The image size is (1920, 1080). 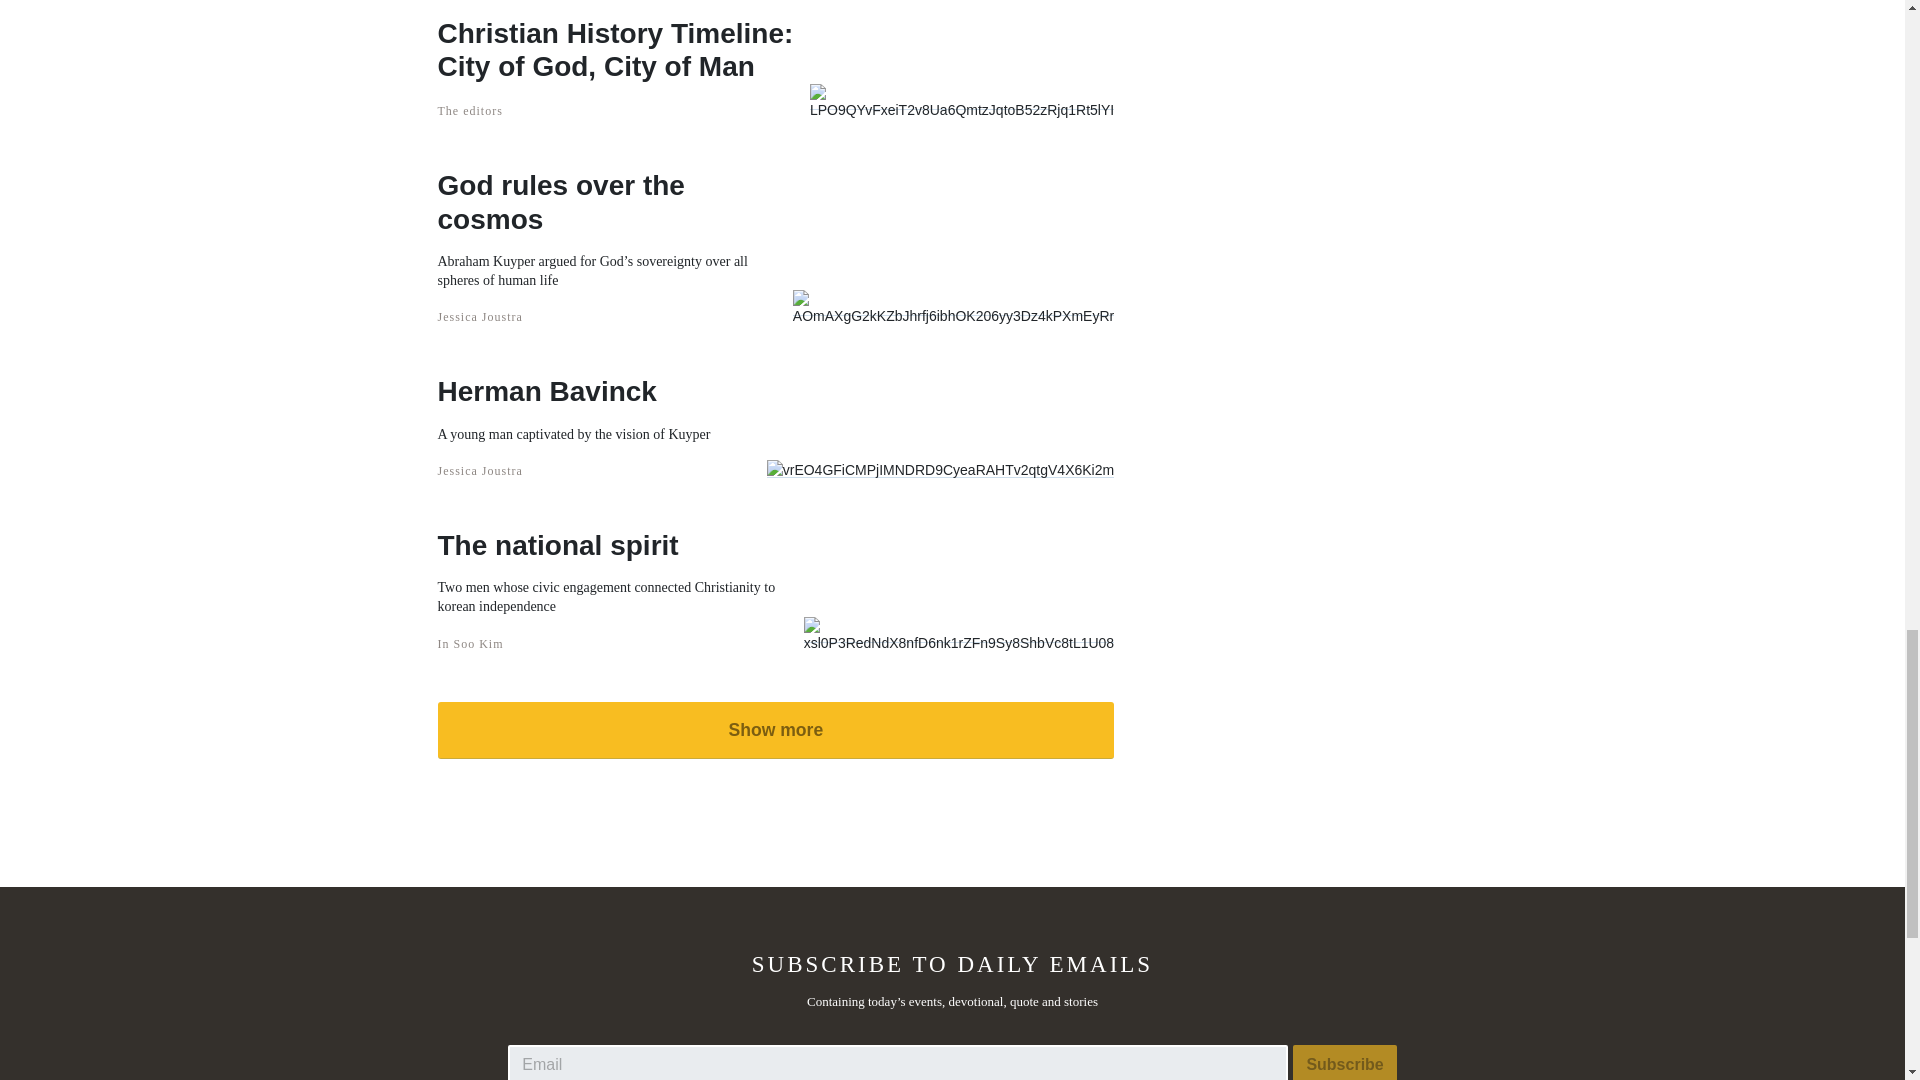 I want to click on Show more, so click(x=776, y=730).